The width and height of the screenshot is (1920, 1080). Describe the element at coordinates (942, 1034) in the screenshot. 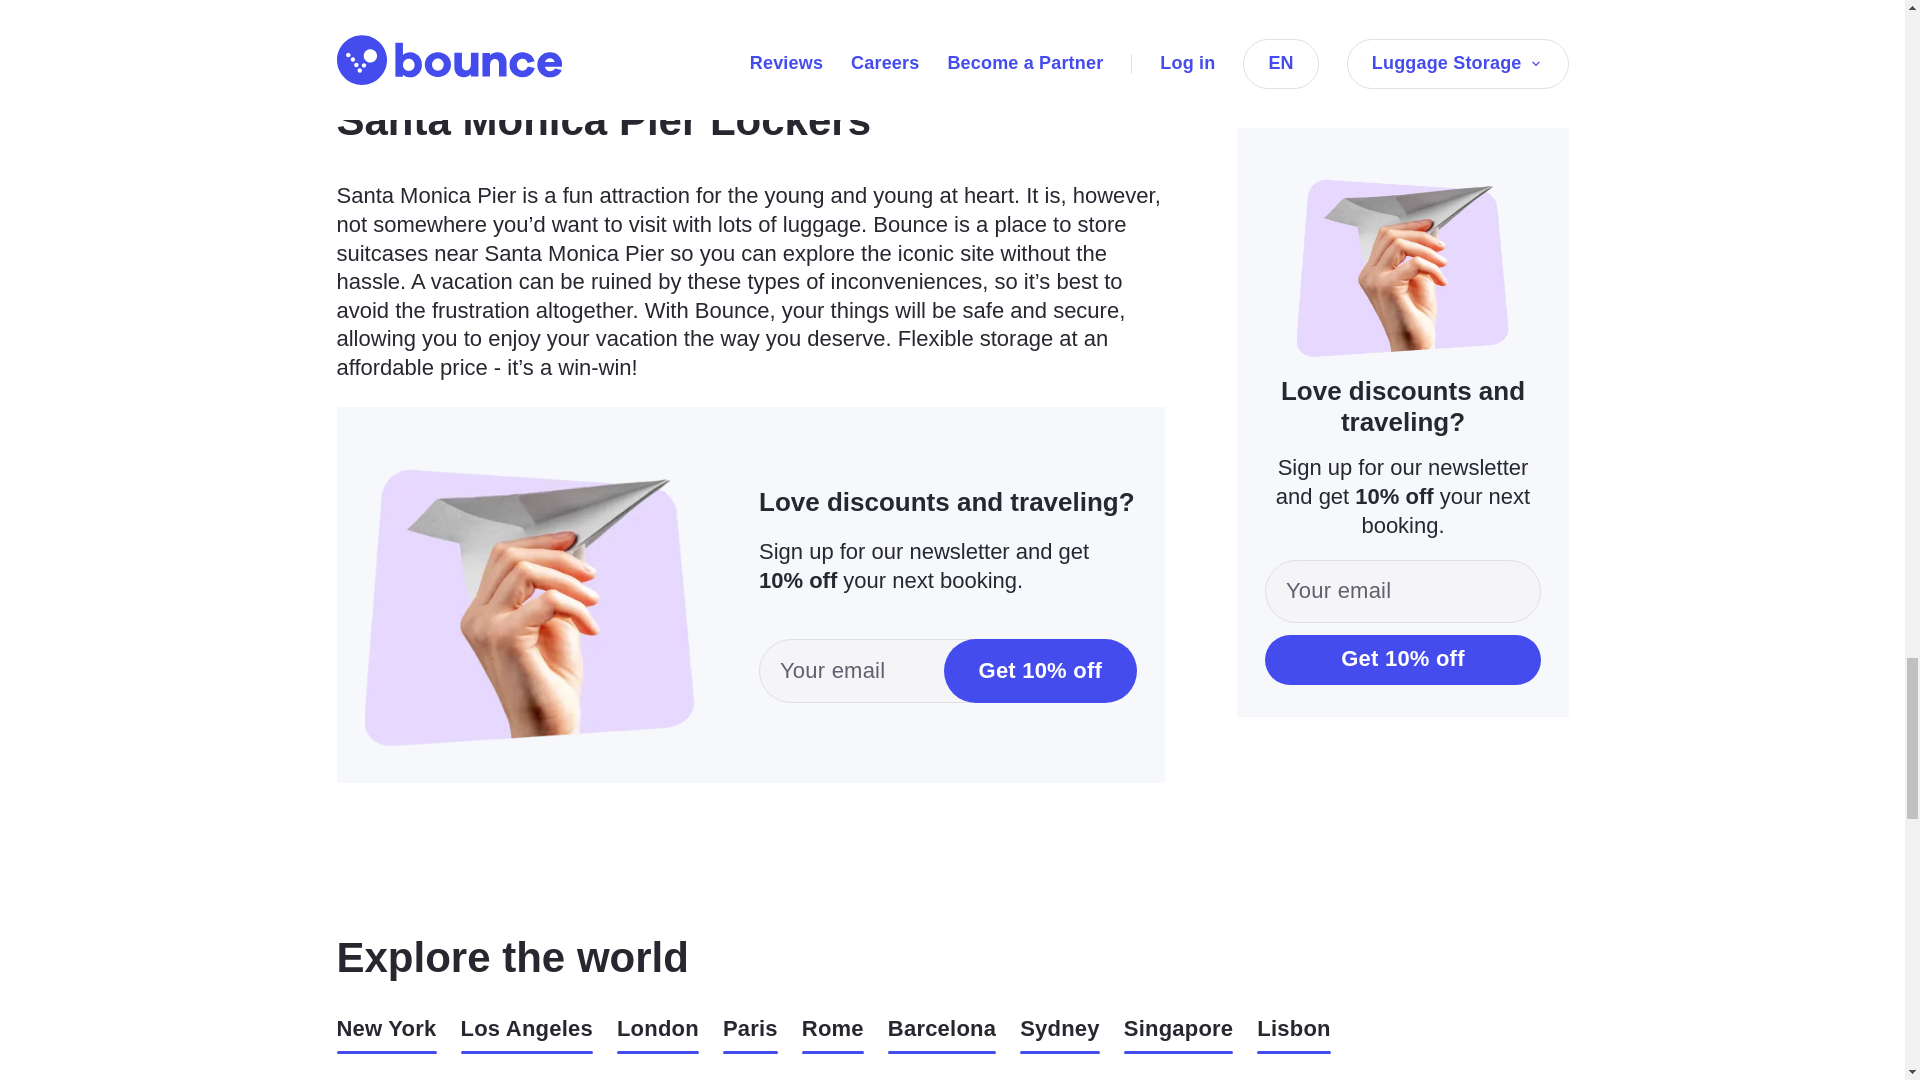

I see `Barcelona` at that location.